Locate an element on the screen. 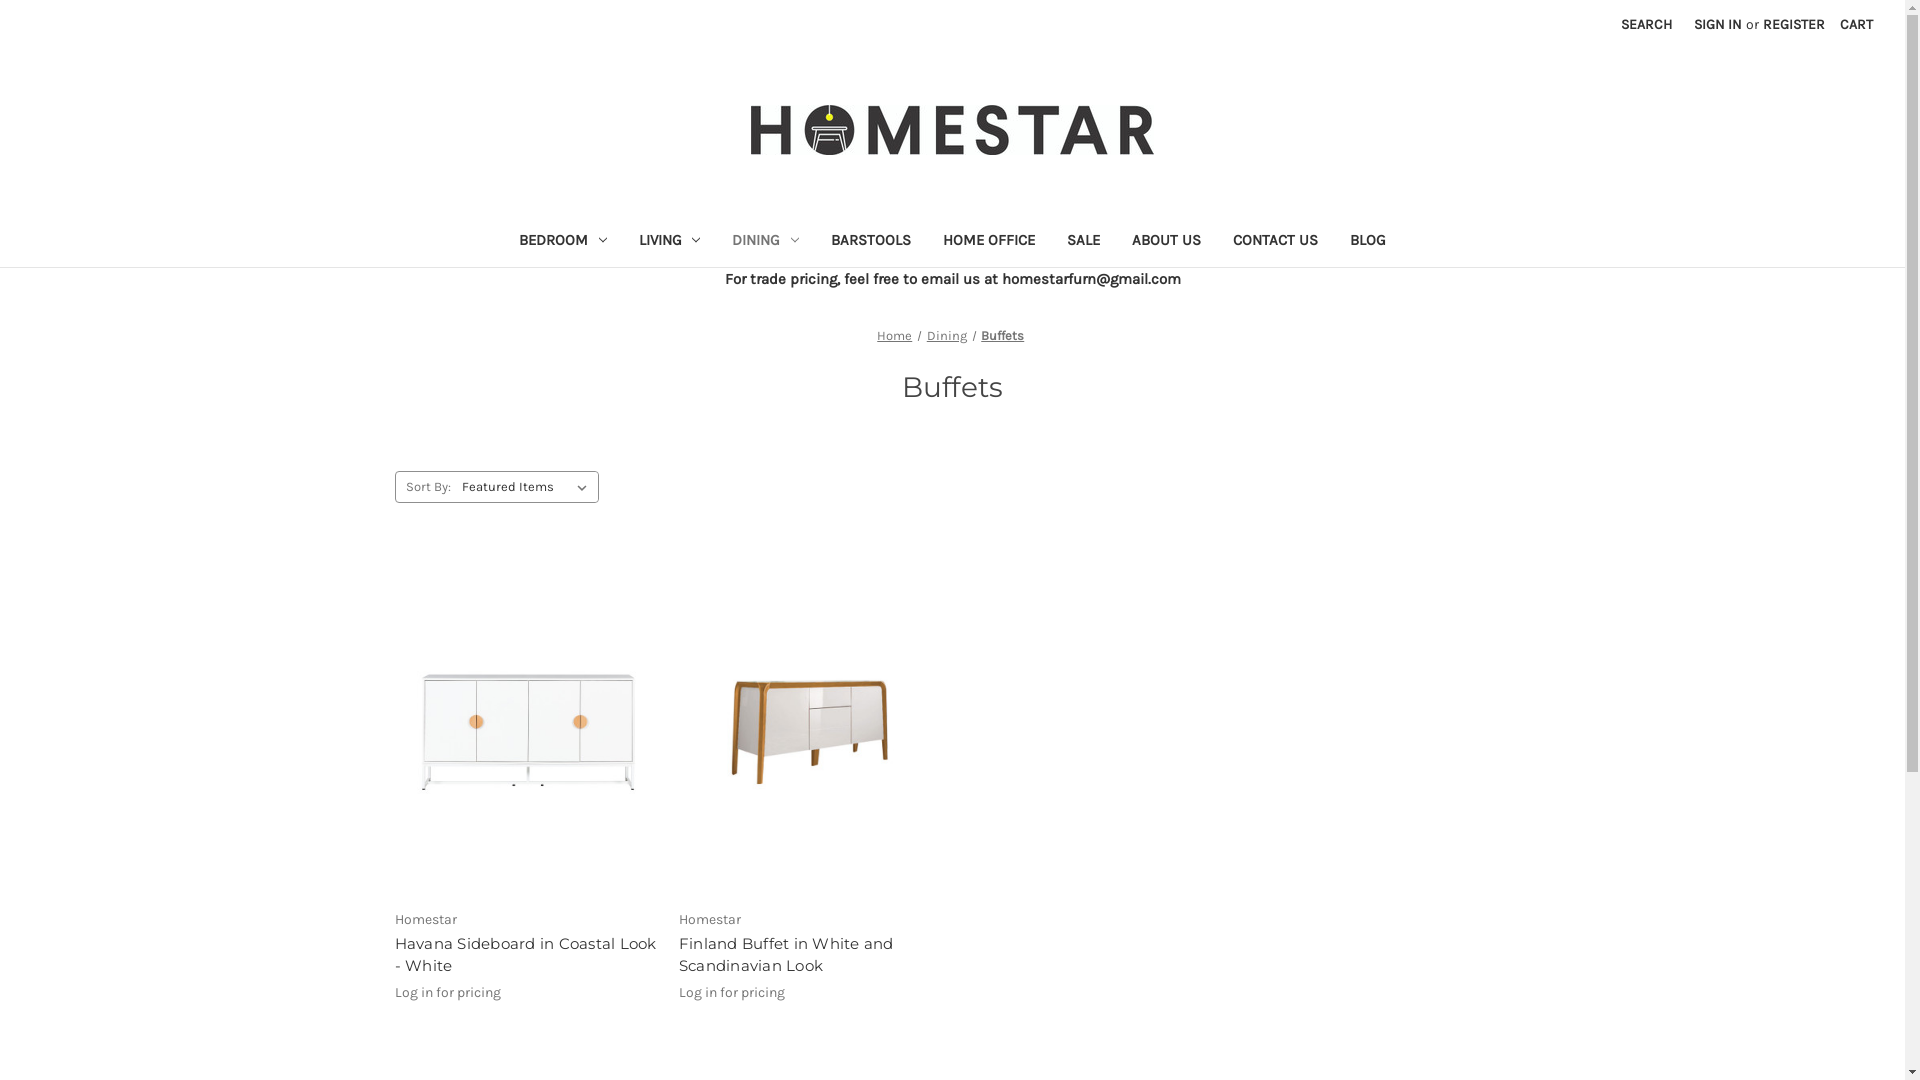 The image size is (1920, 1080). Homestar Furniture & Homewares is located at coordinates (952, 130).